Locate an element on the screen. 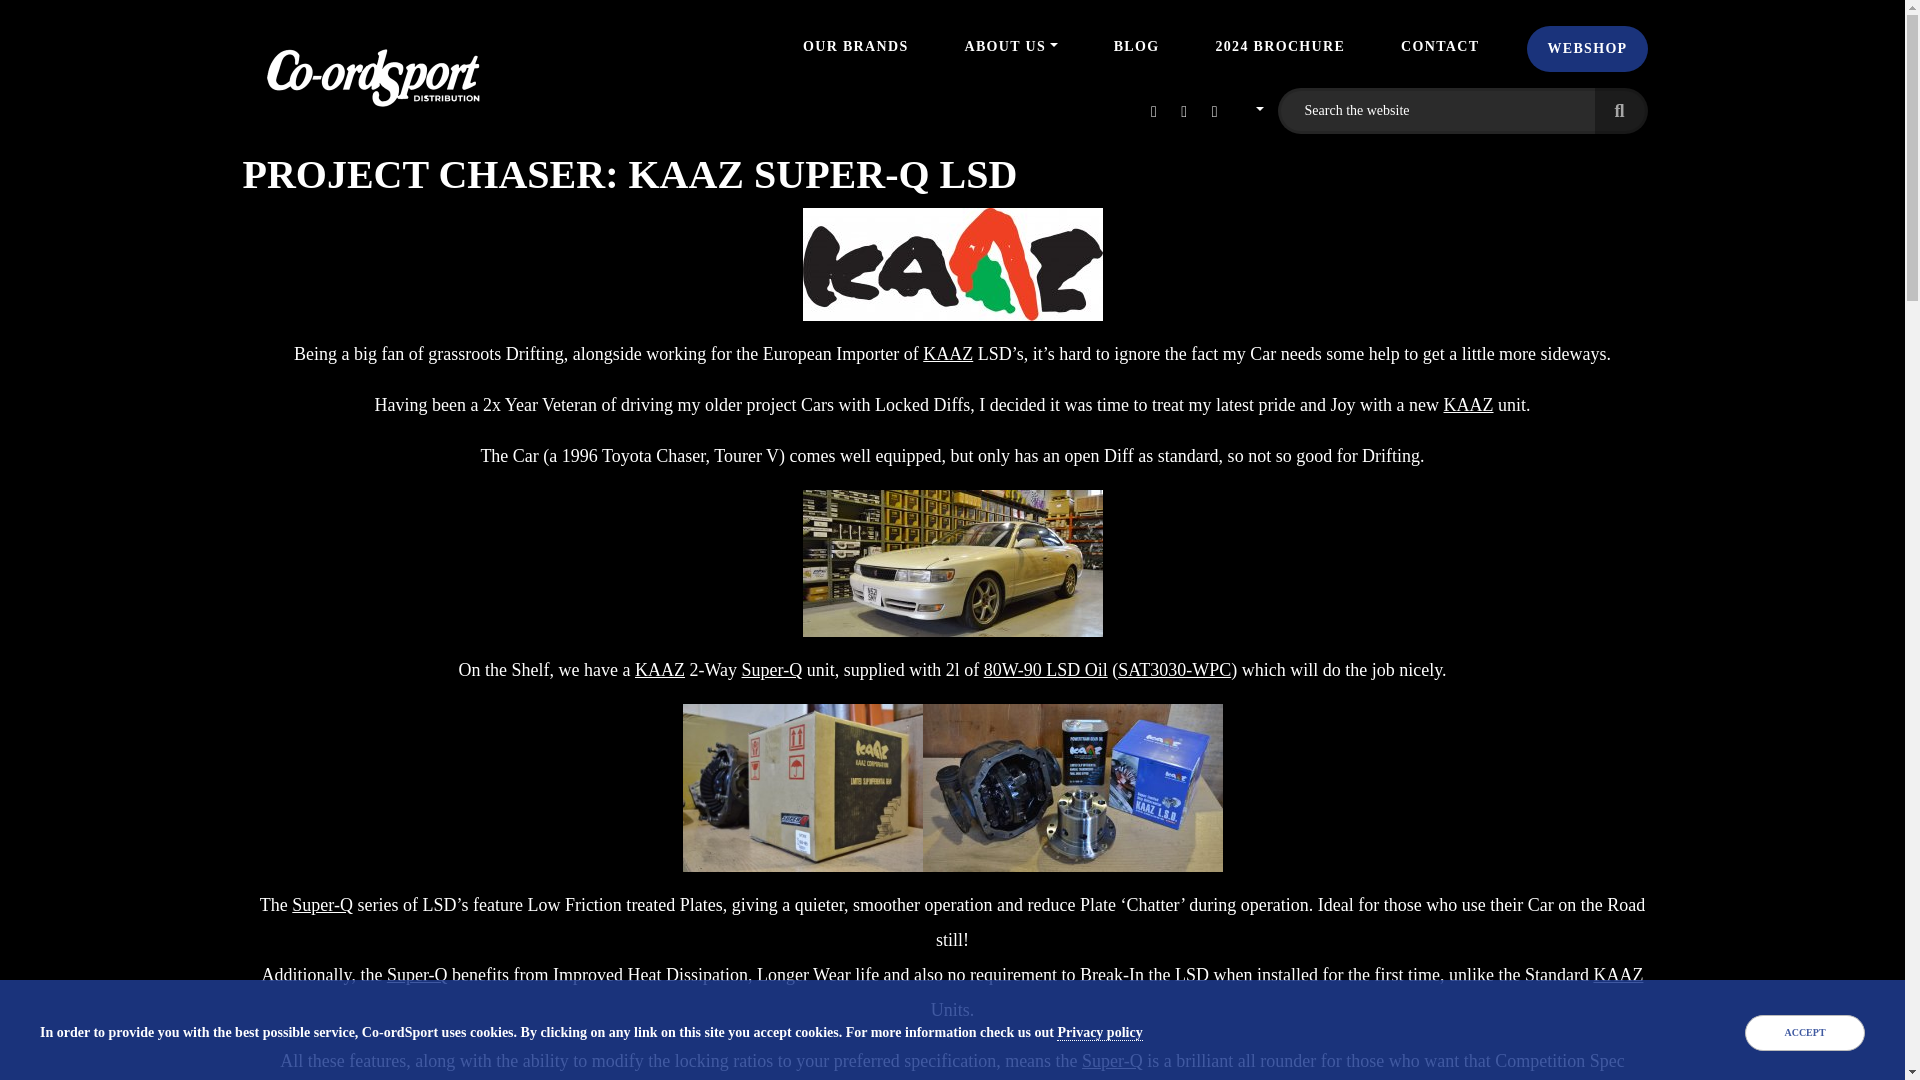  80W-90 LSD Oil is located at coordinates (1045, 670).